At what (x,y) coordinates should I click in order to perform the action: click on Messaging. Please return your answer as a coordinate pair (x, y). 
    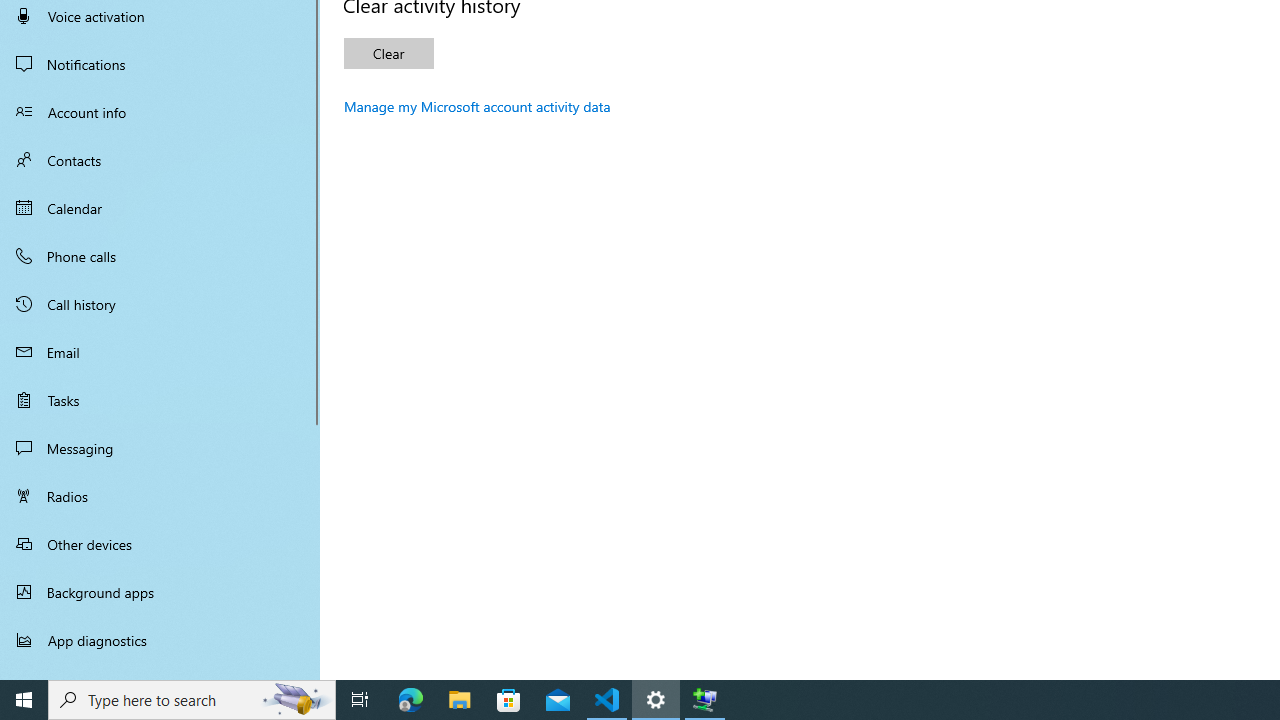
    Looking at the image, I should click on (160, 448).